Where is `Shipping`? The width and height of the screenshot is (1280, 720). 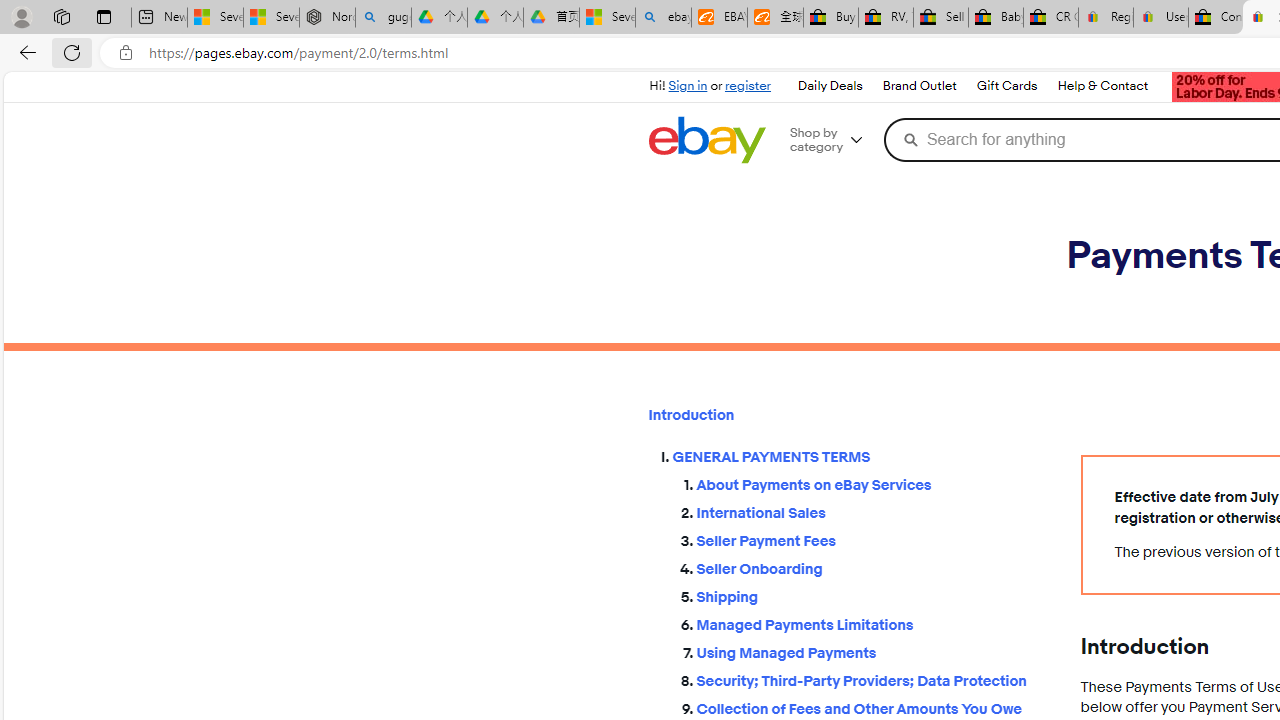
Shipping is located at coordinates (872, 592).